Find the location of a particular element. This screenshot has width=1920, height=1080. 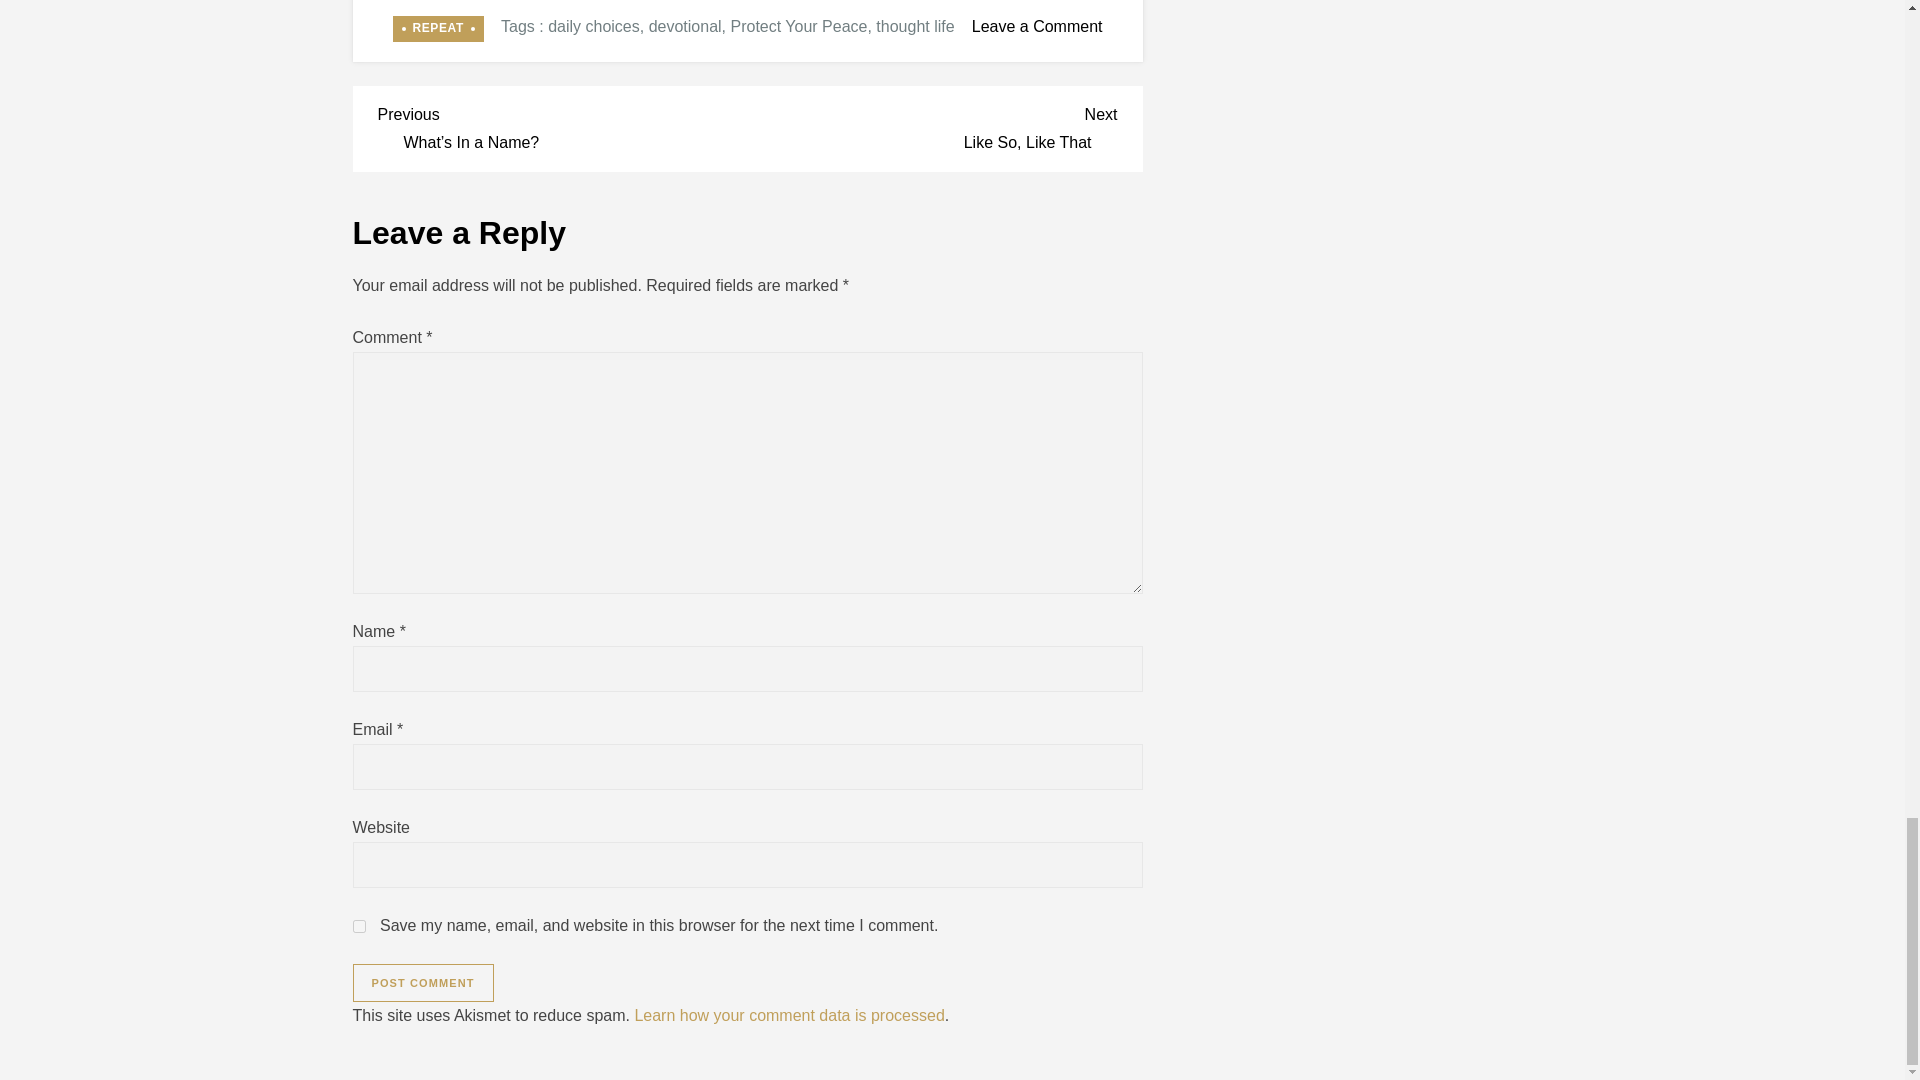

REPEAT is located at coordinates (437, 29).